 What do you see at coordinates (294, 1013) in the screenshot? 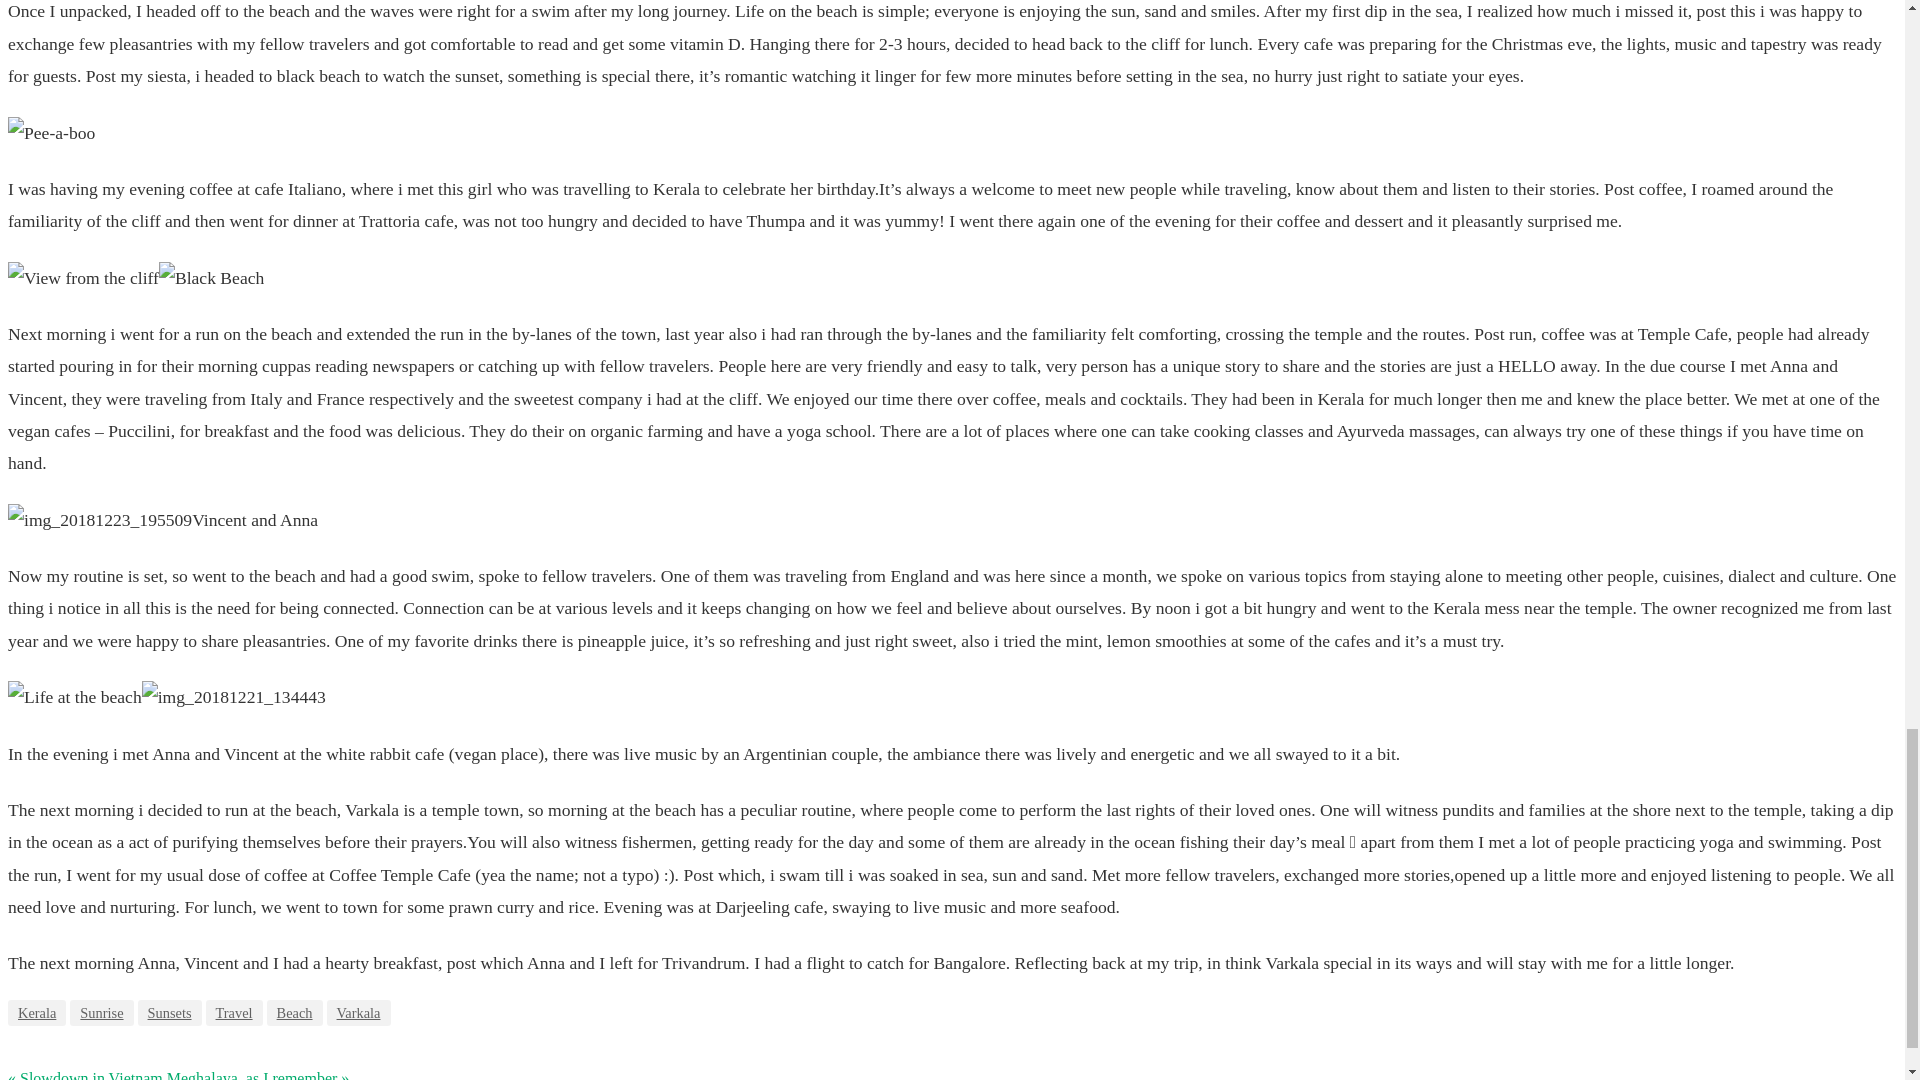
I see `Beach` at bounding box center [294, 1013].